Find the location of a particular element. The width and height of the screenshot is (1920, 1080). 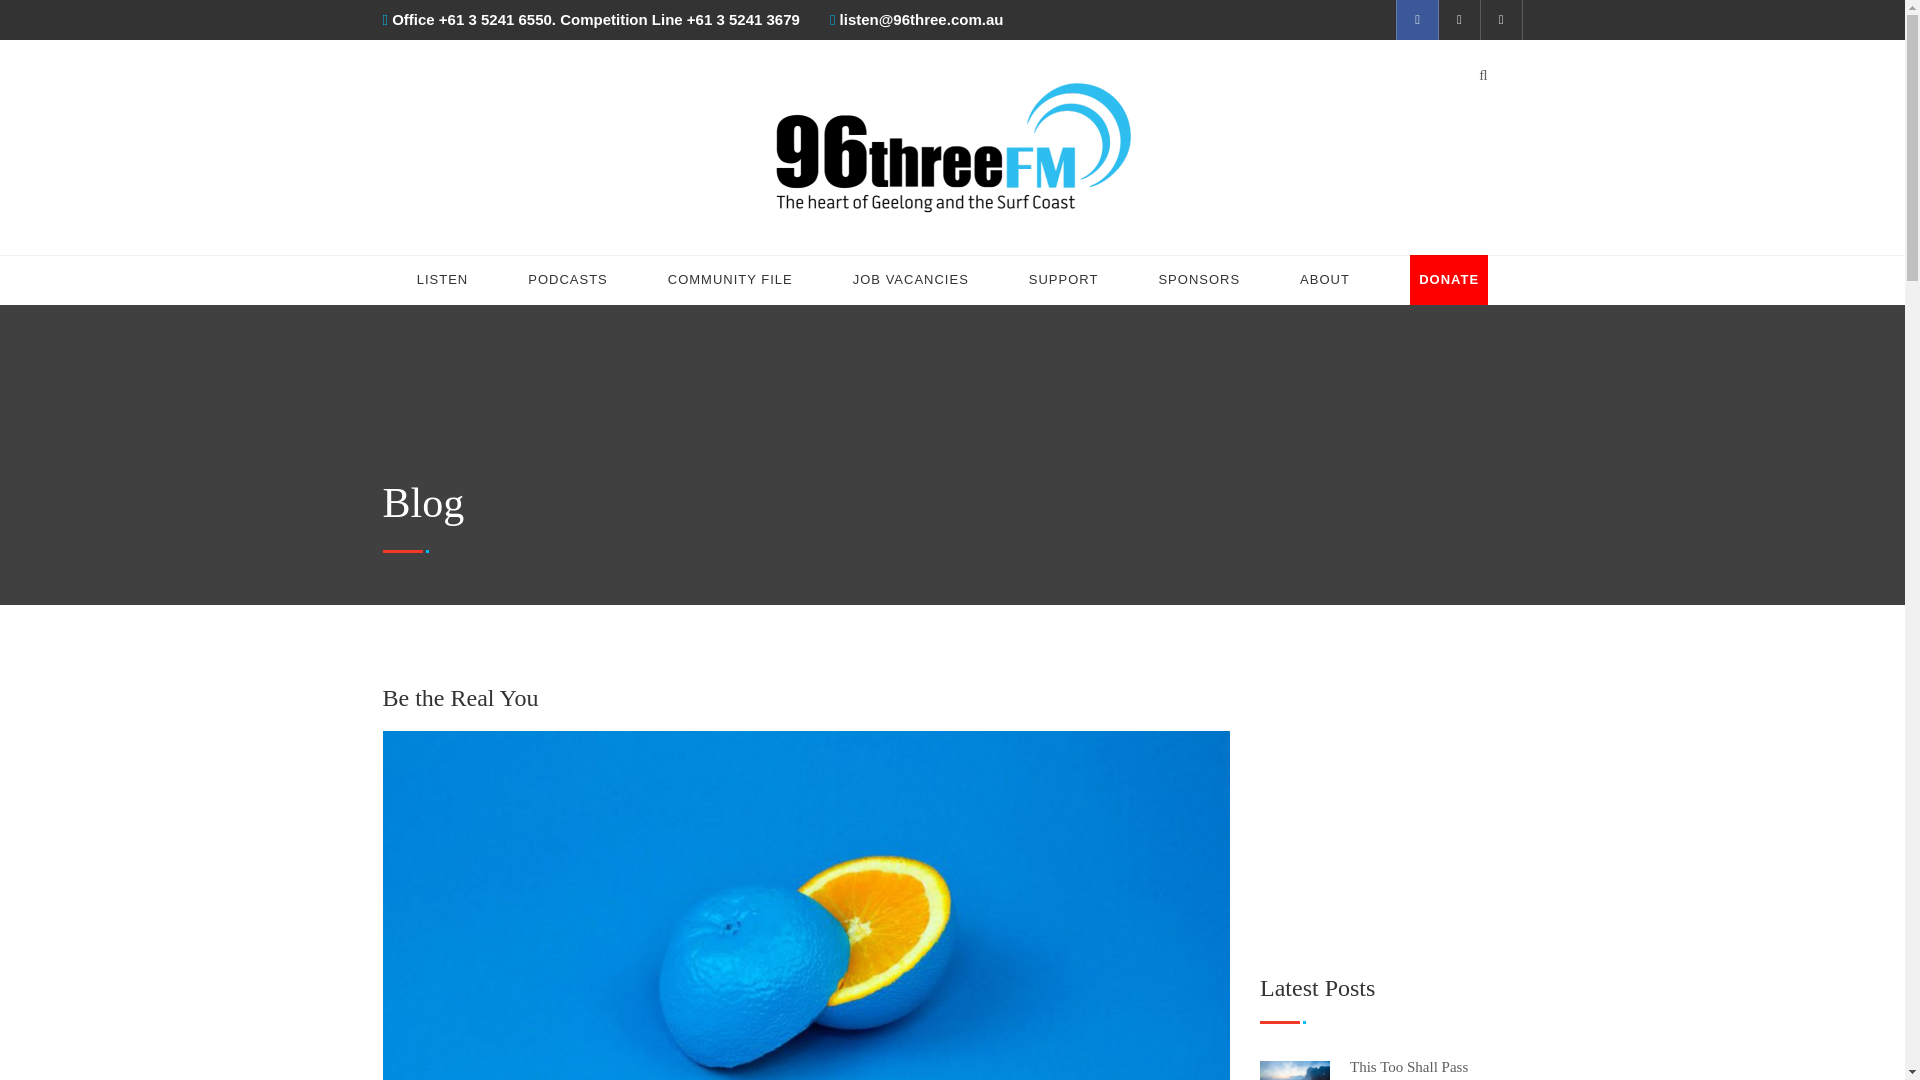

ABOUT is located at coordinates (1324, 279).